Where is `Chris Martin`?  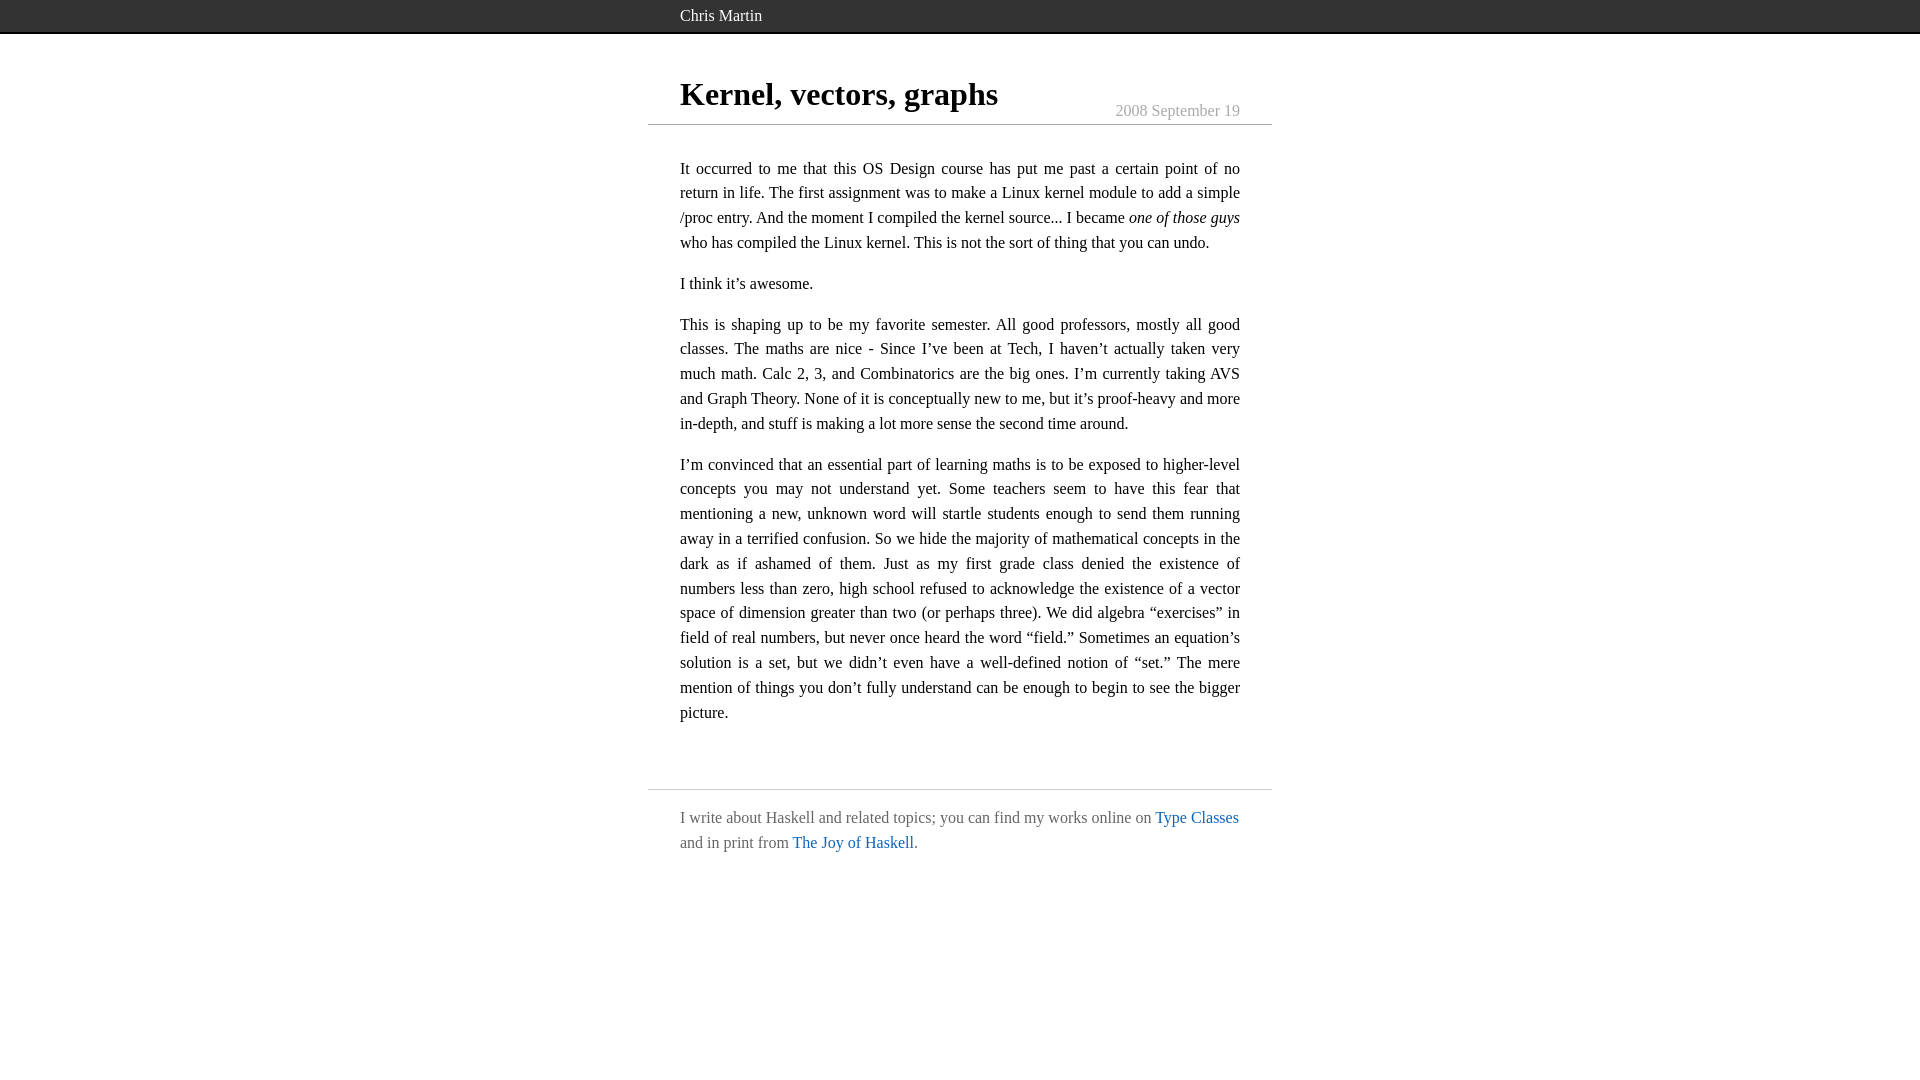
Chris Martin is located at coordinates (720, 14).